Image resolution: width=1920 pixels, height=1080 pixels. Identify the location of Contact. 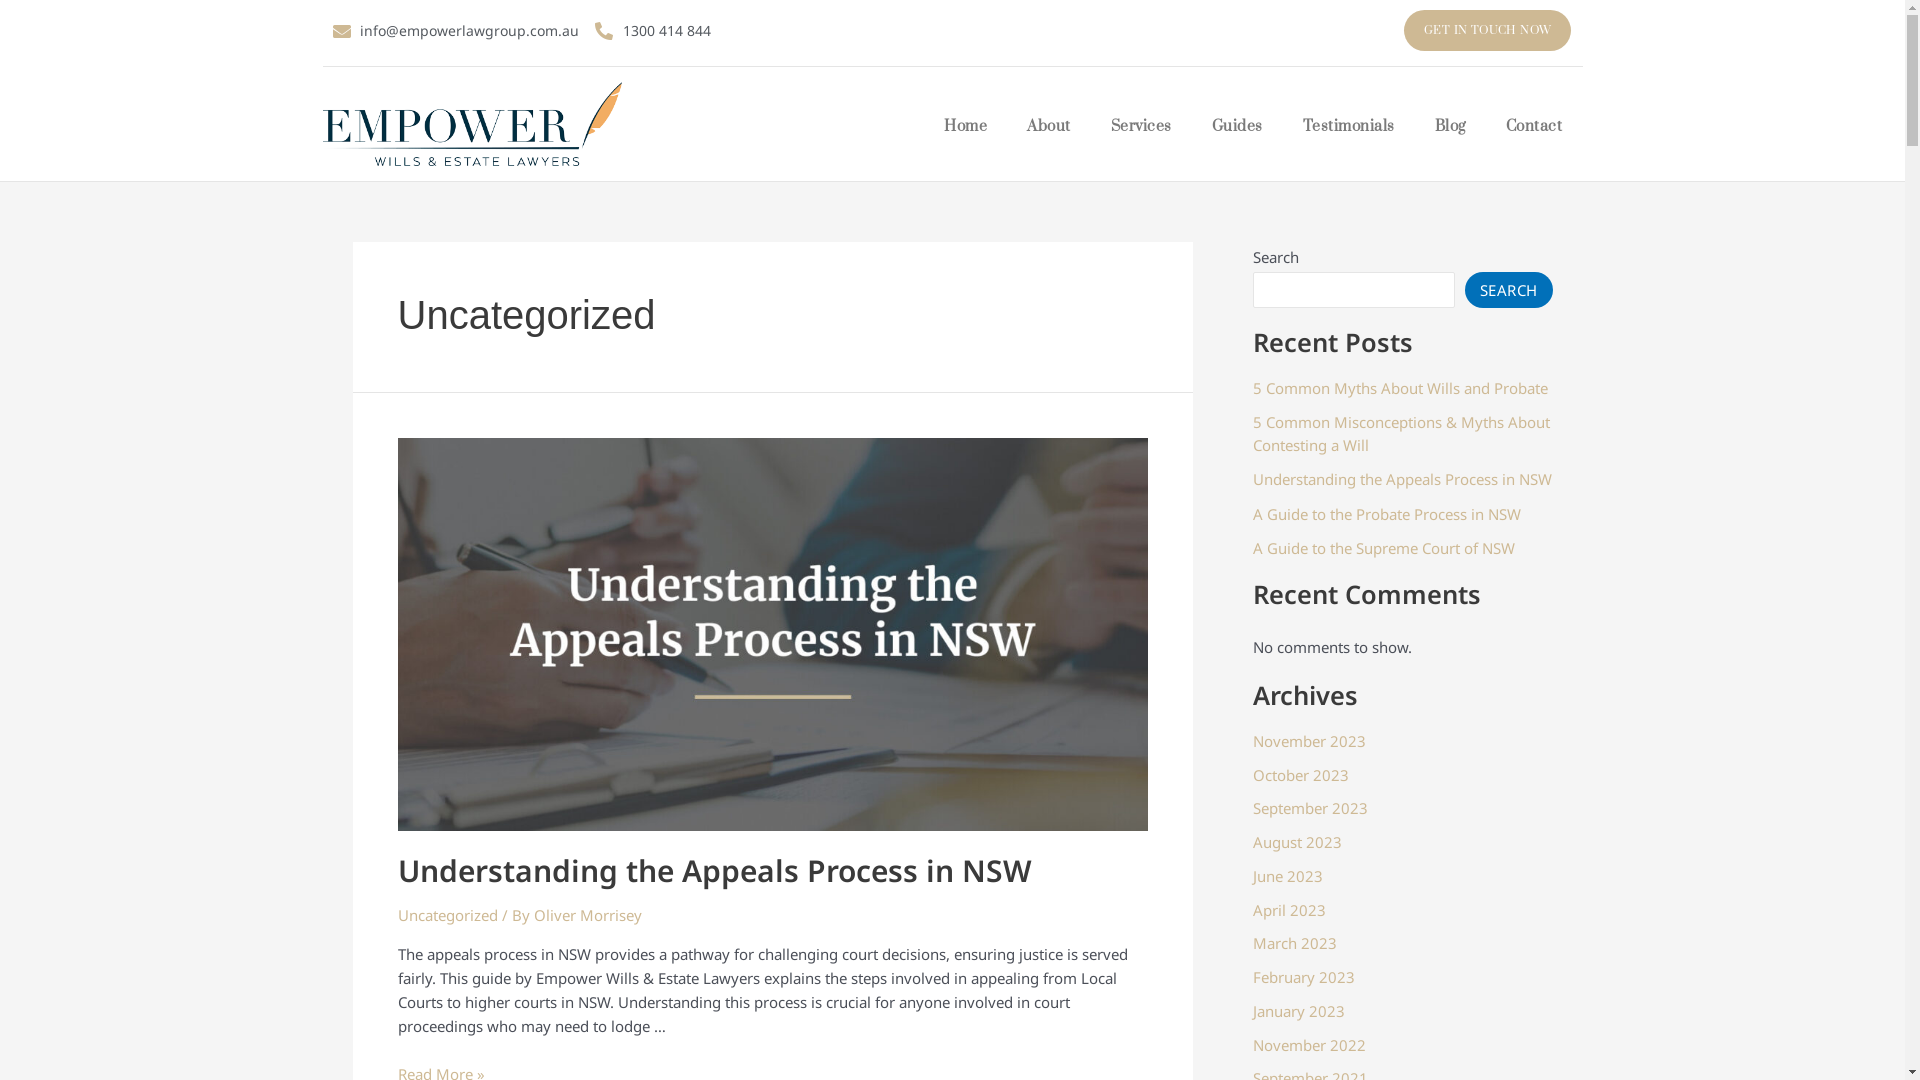
(1534, 127).